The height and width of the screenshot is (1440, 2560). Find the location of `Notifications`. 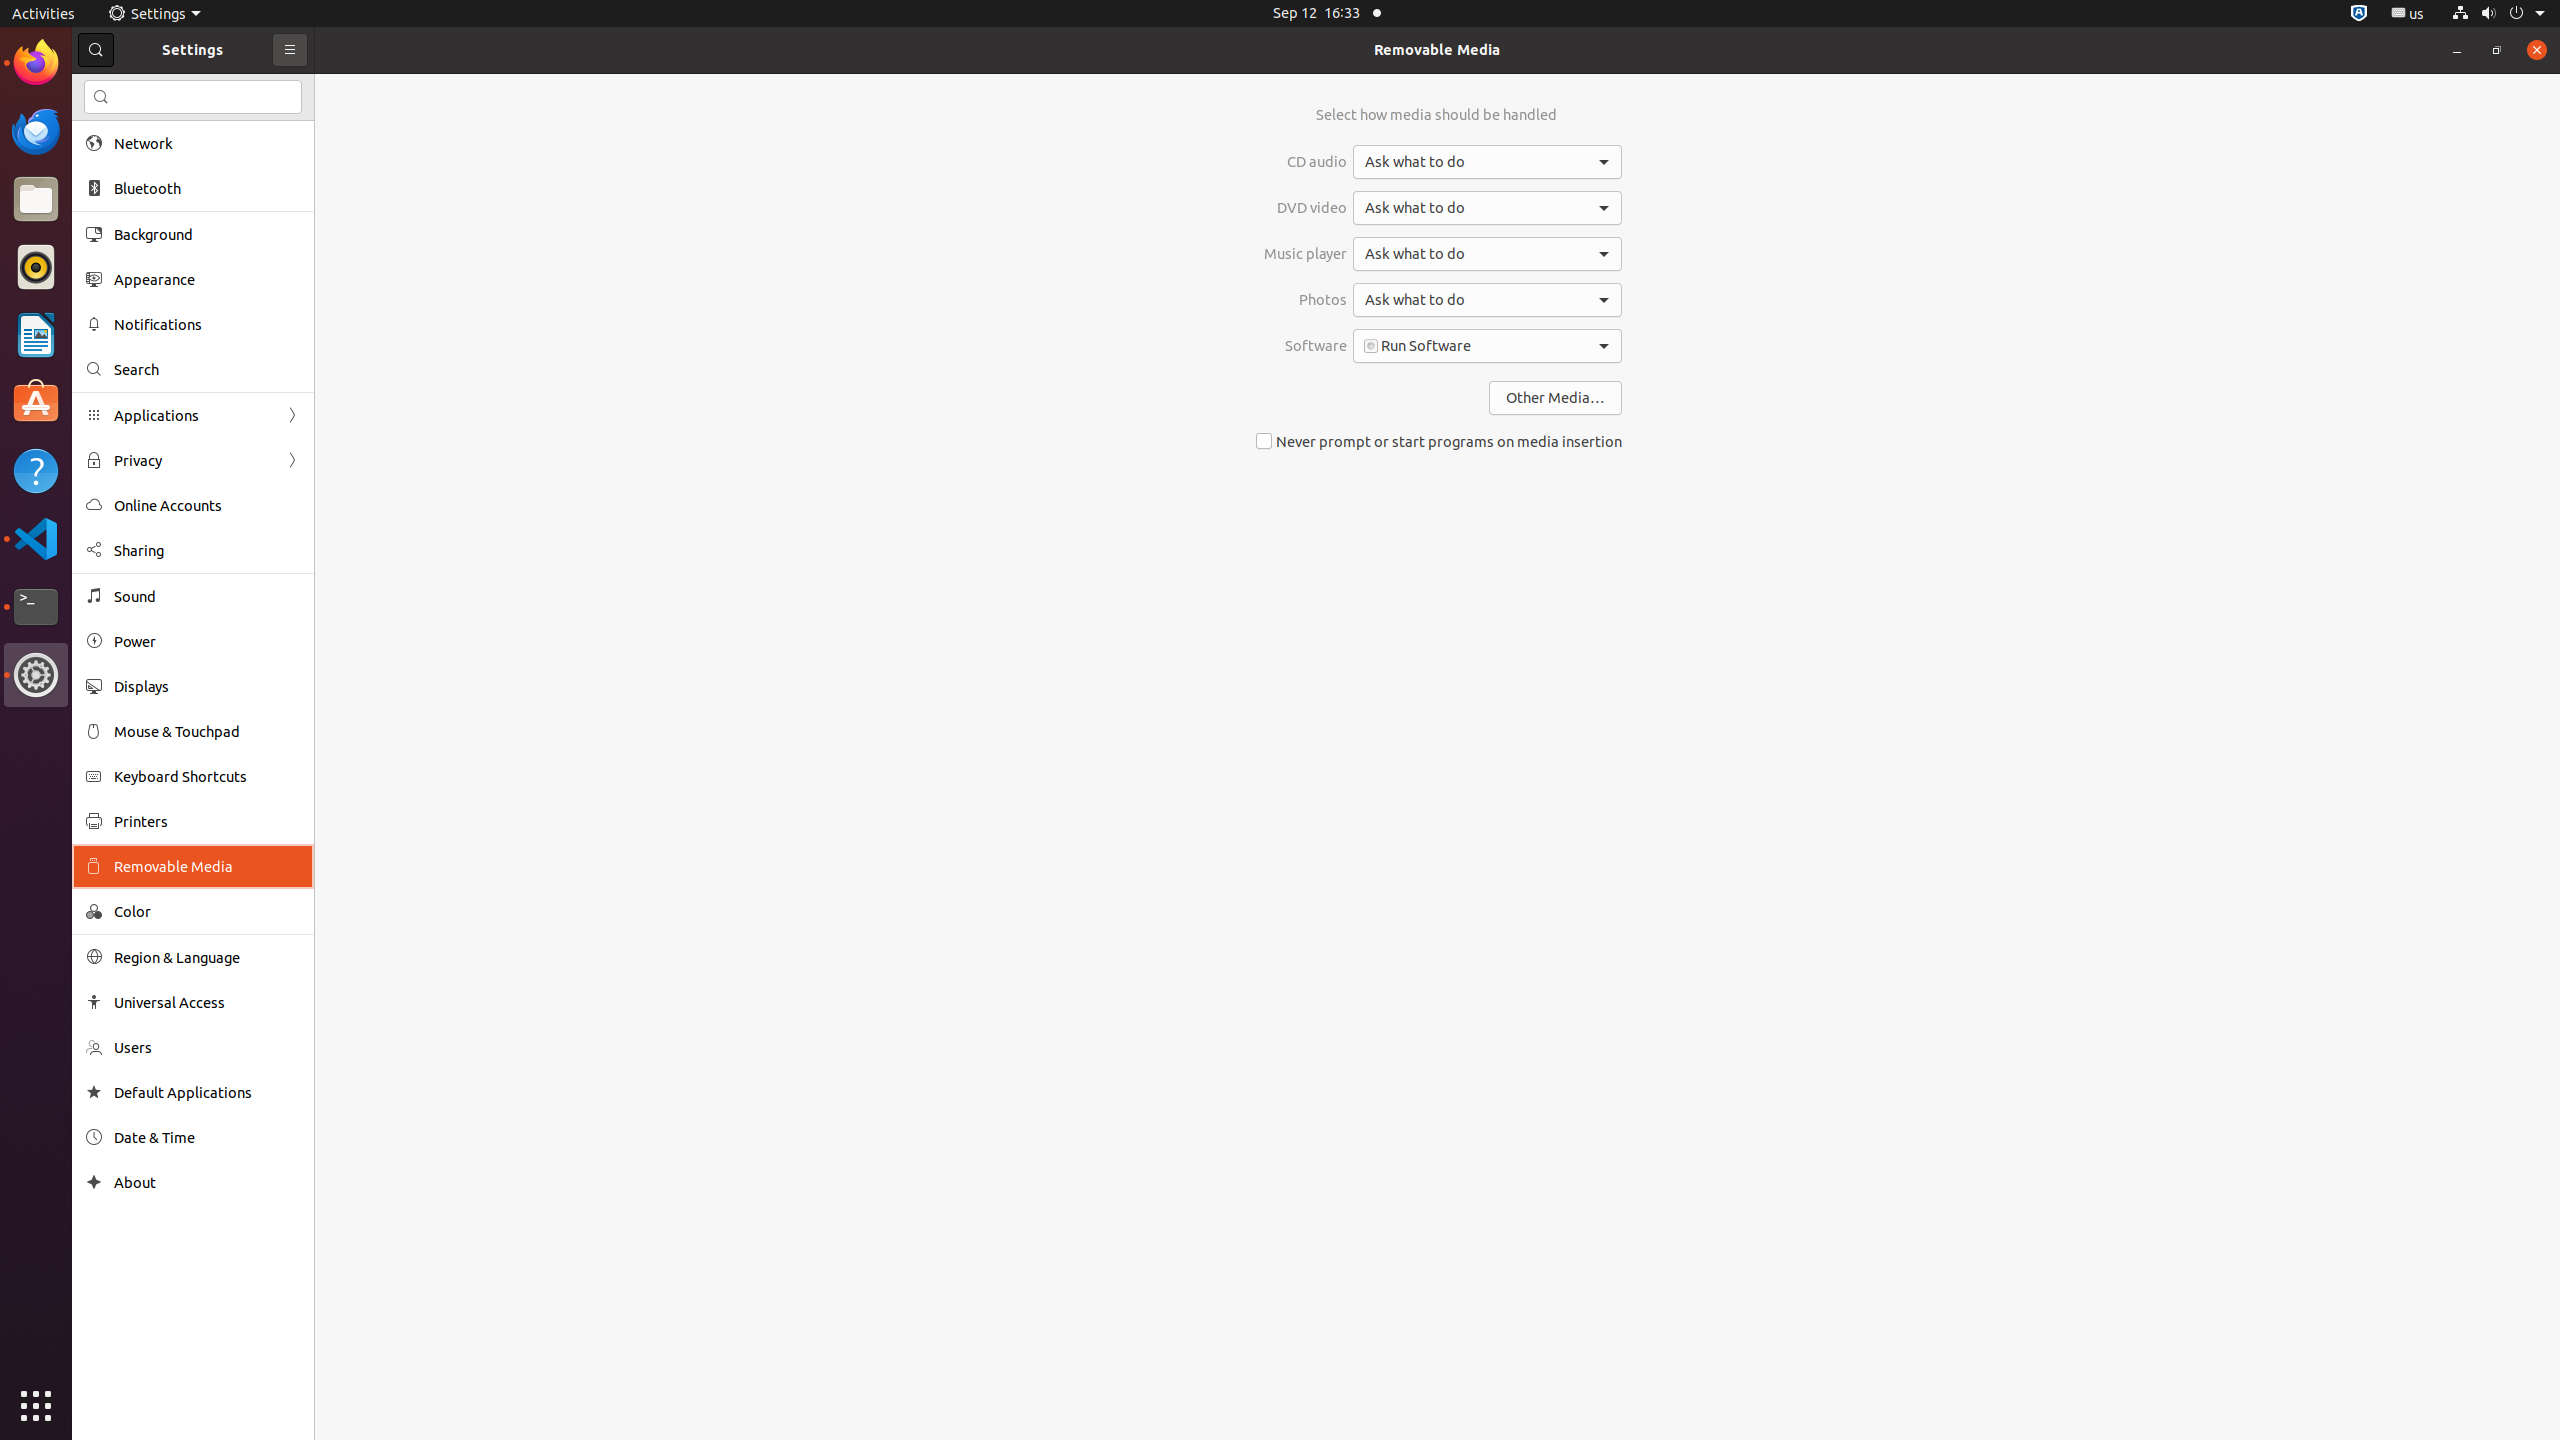

Notifications is located at coordinates (207, 324).